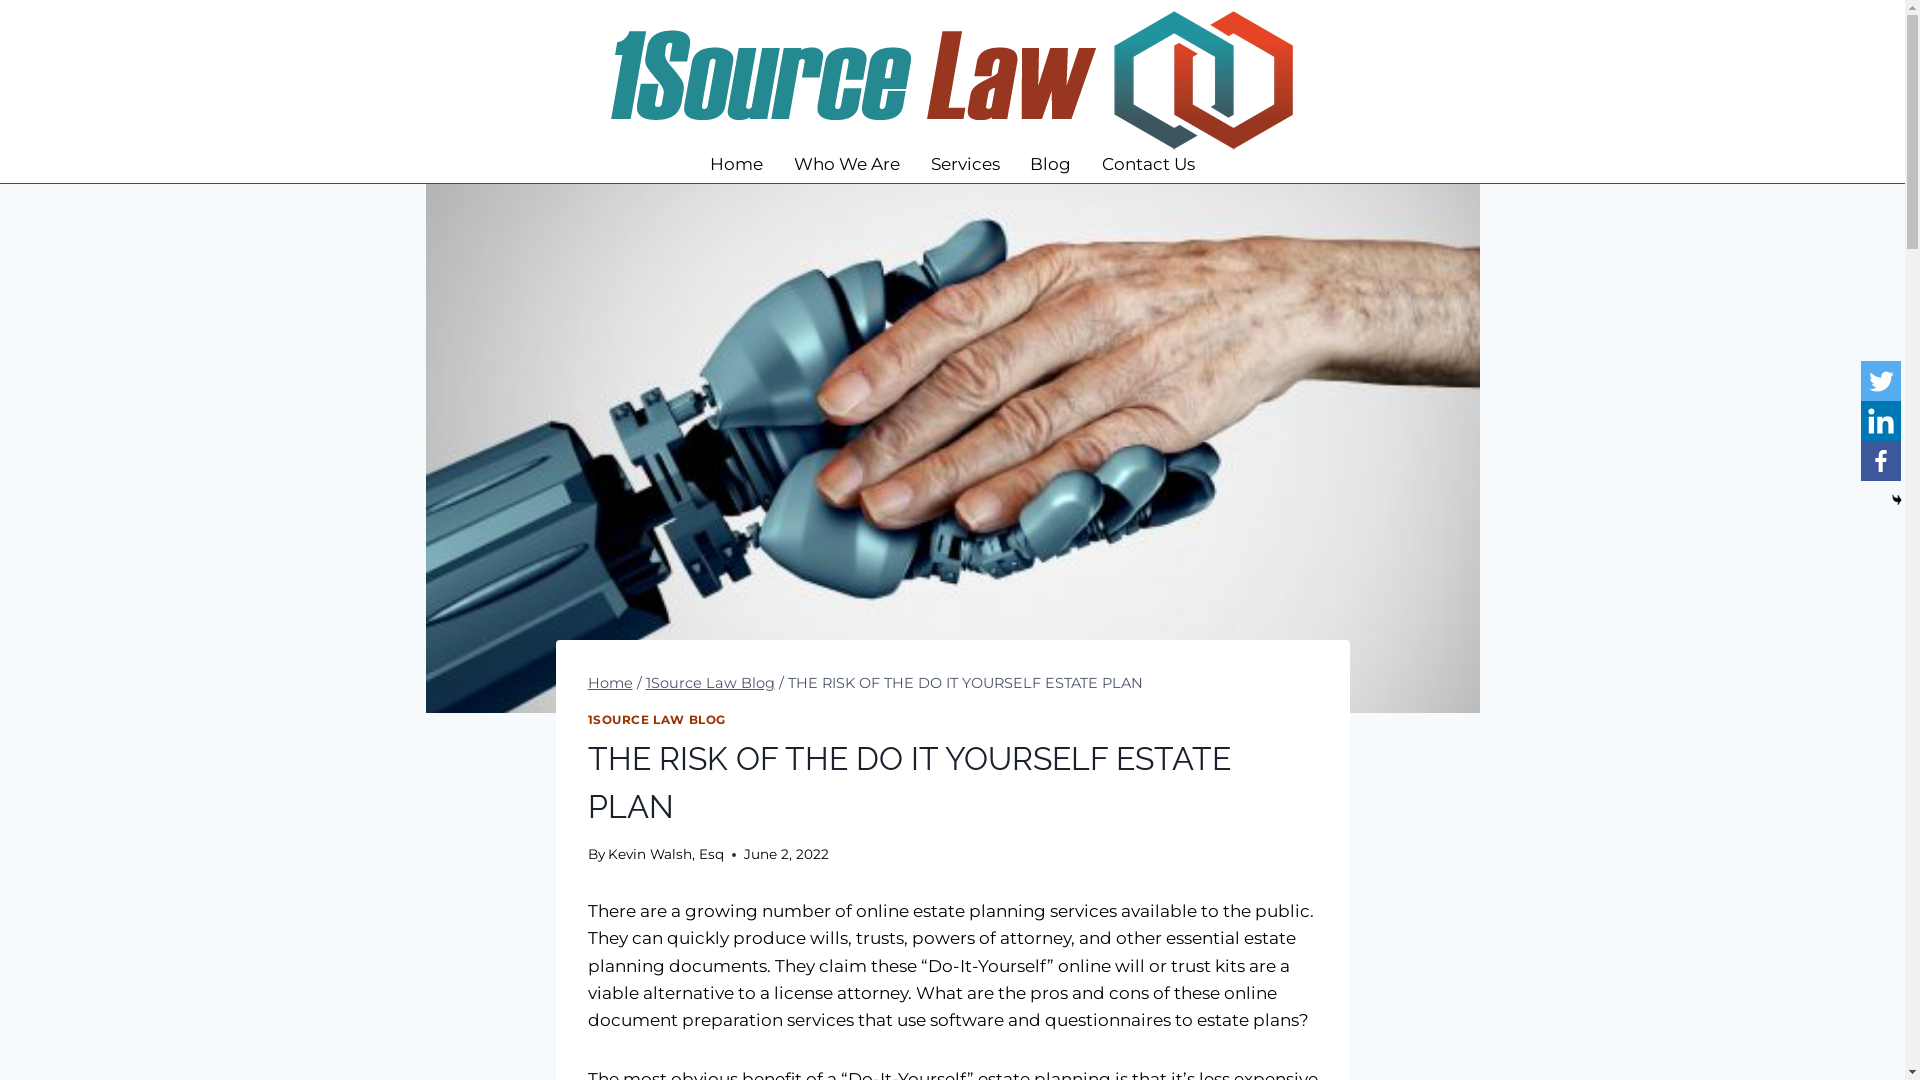  Describe the element at coordinates (1149, 164) in the screenshot. I see `Contact Us` at that location.